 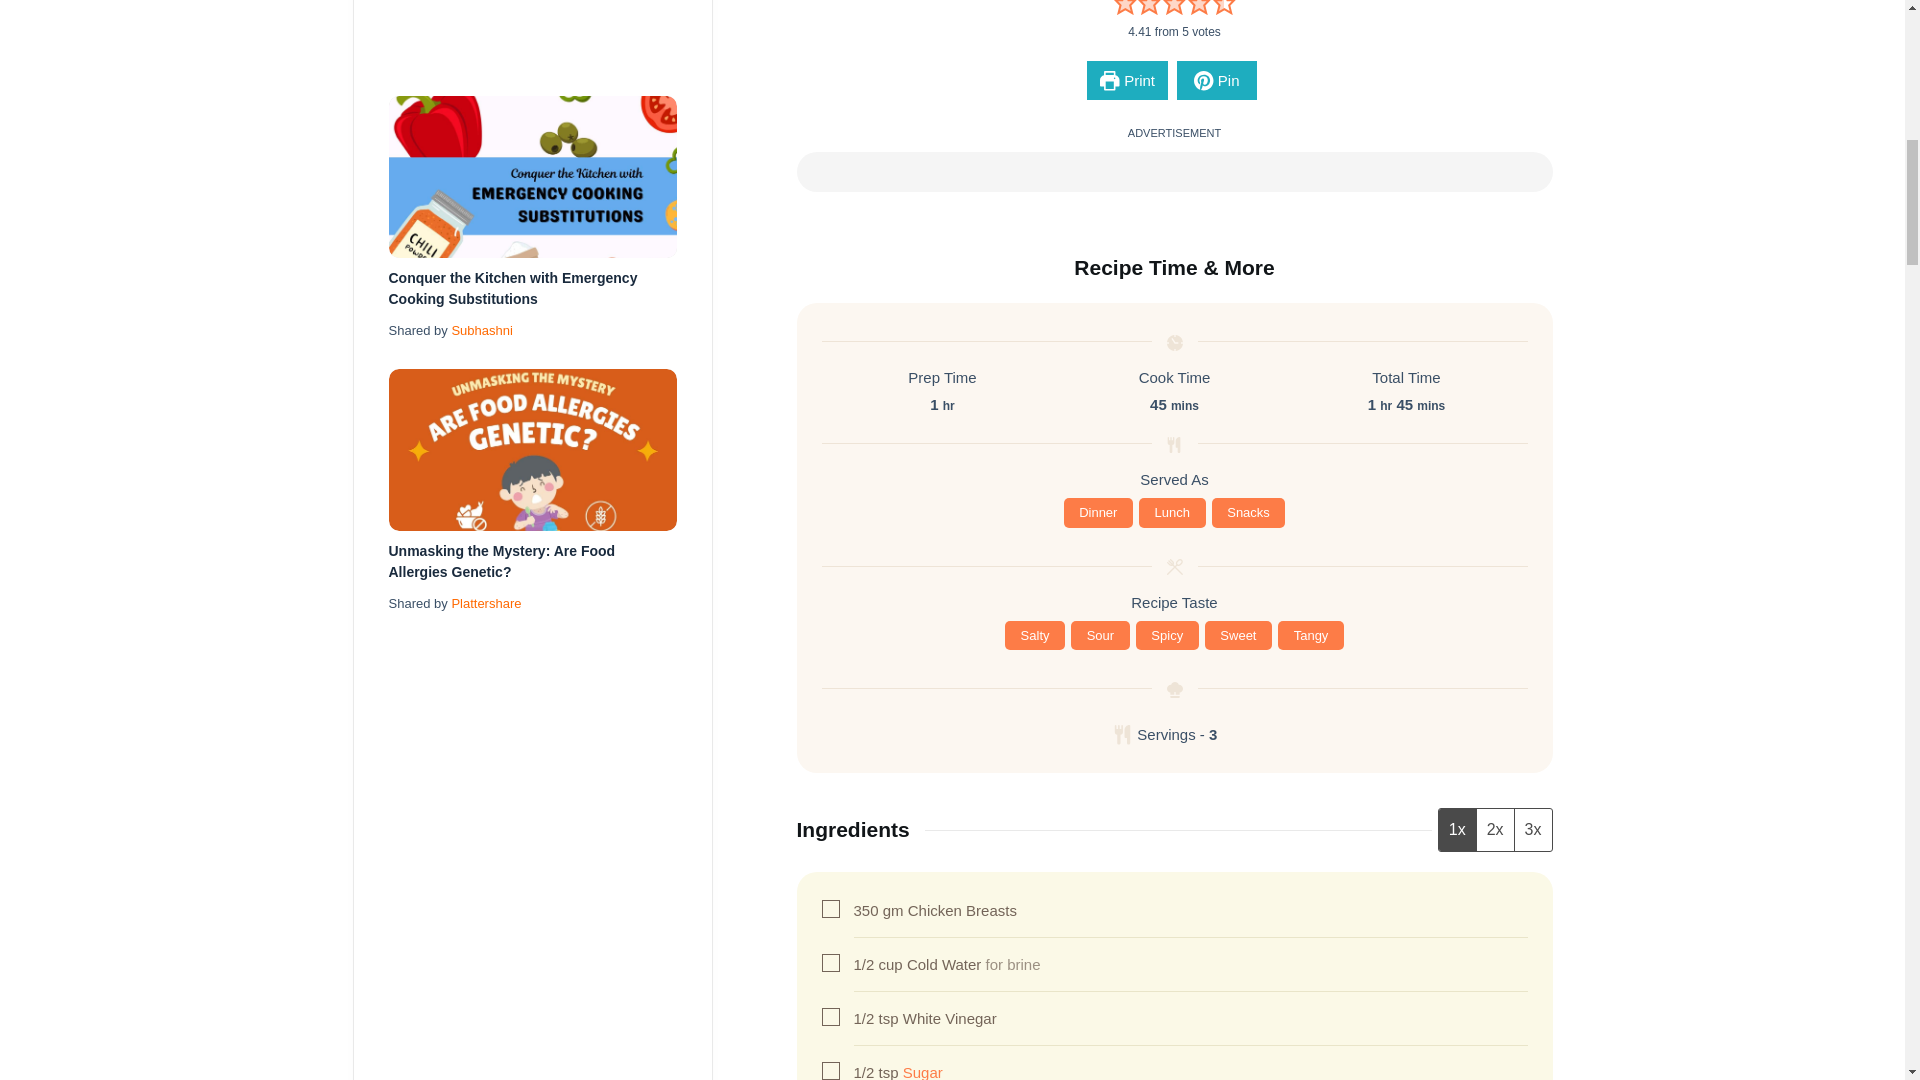 What do you see at coordinates (1248, 512) in the screenshot?
I see `Snacks` at bounding box center [1248, 512].